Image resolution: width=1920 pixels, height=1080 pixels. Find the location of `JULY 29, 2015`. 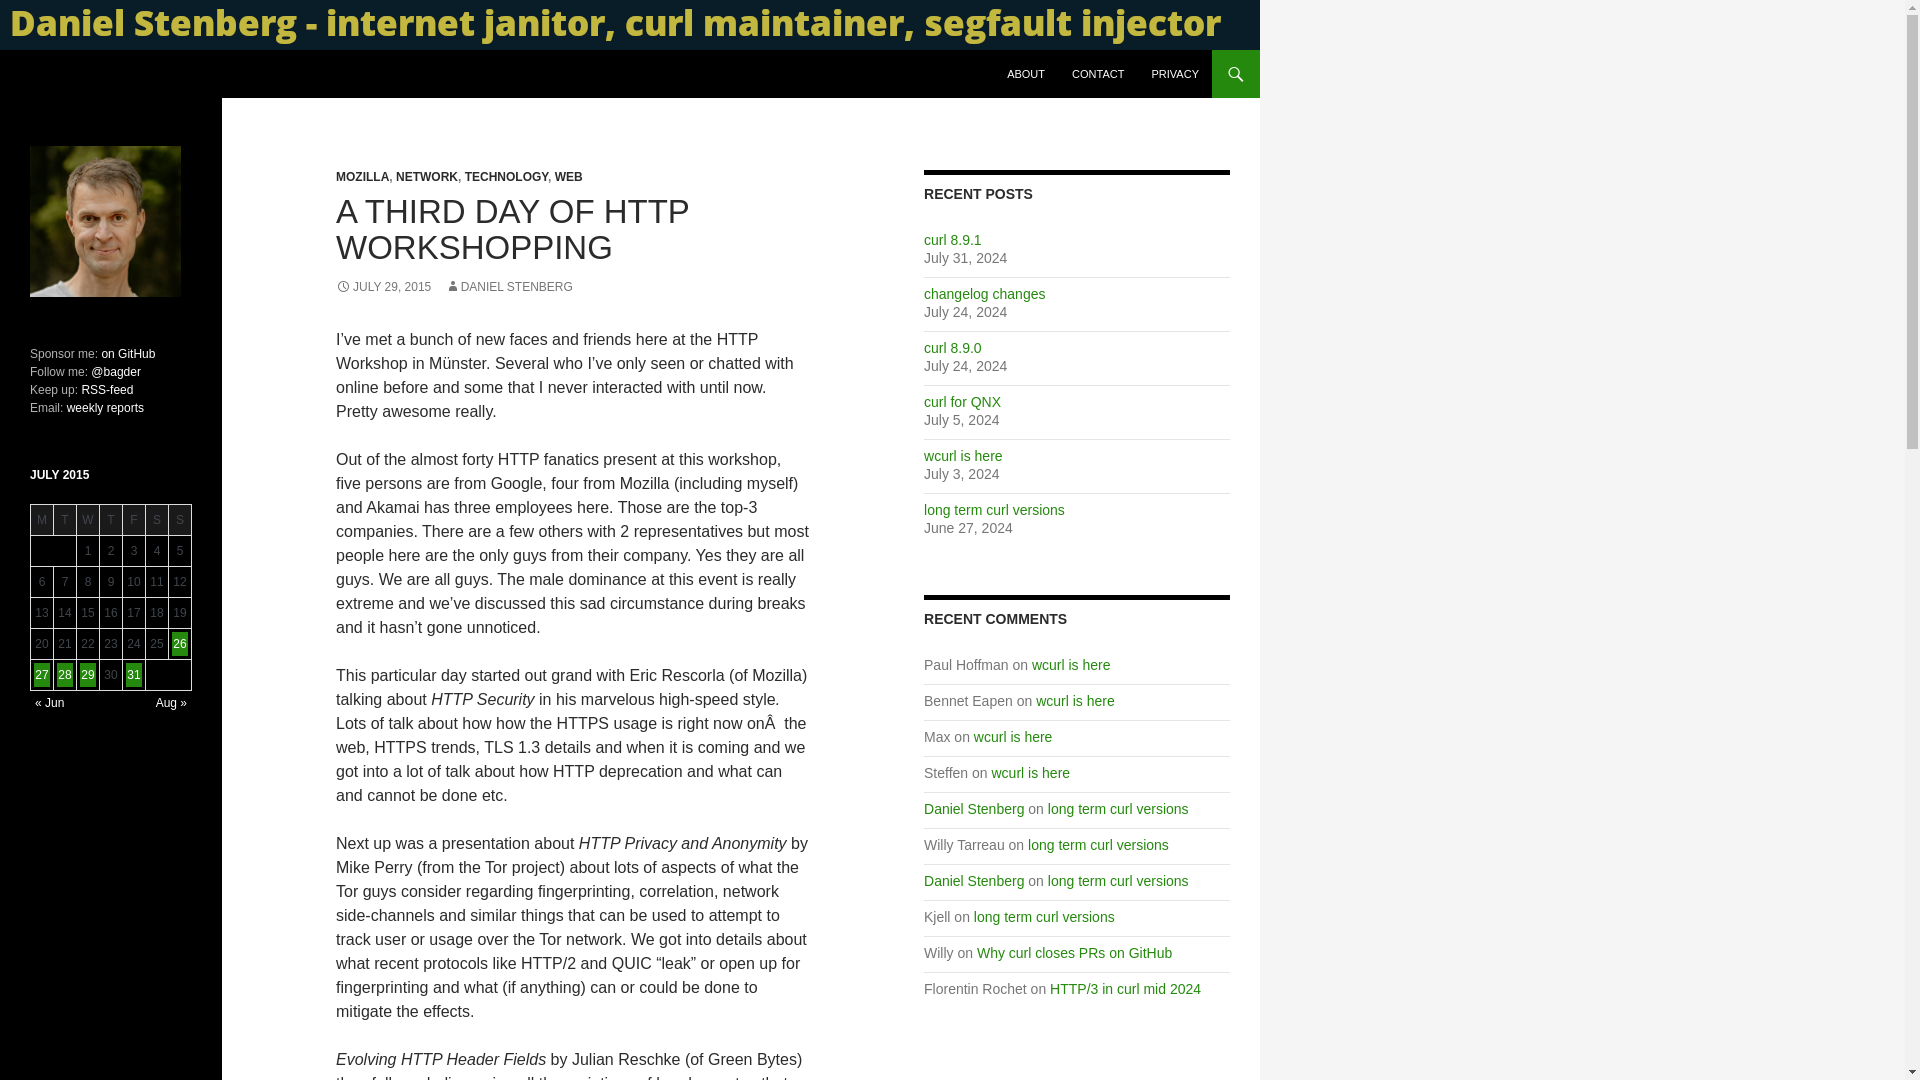

JULY 29, 2015 is located at coordinates (383, 286).